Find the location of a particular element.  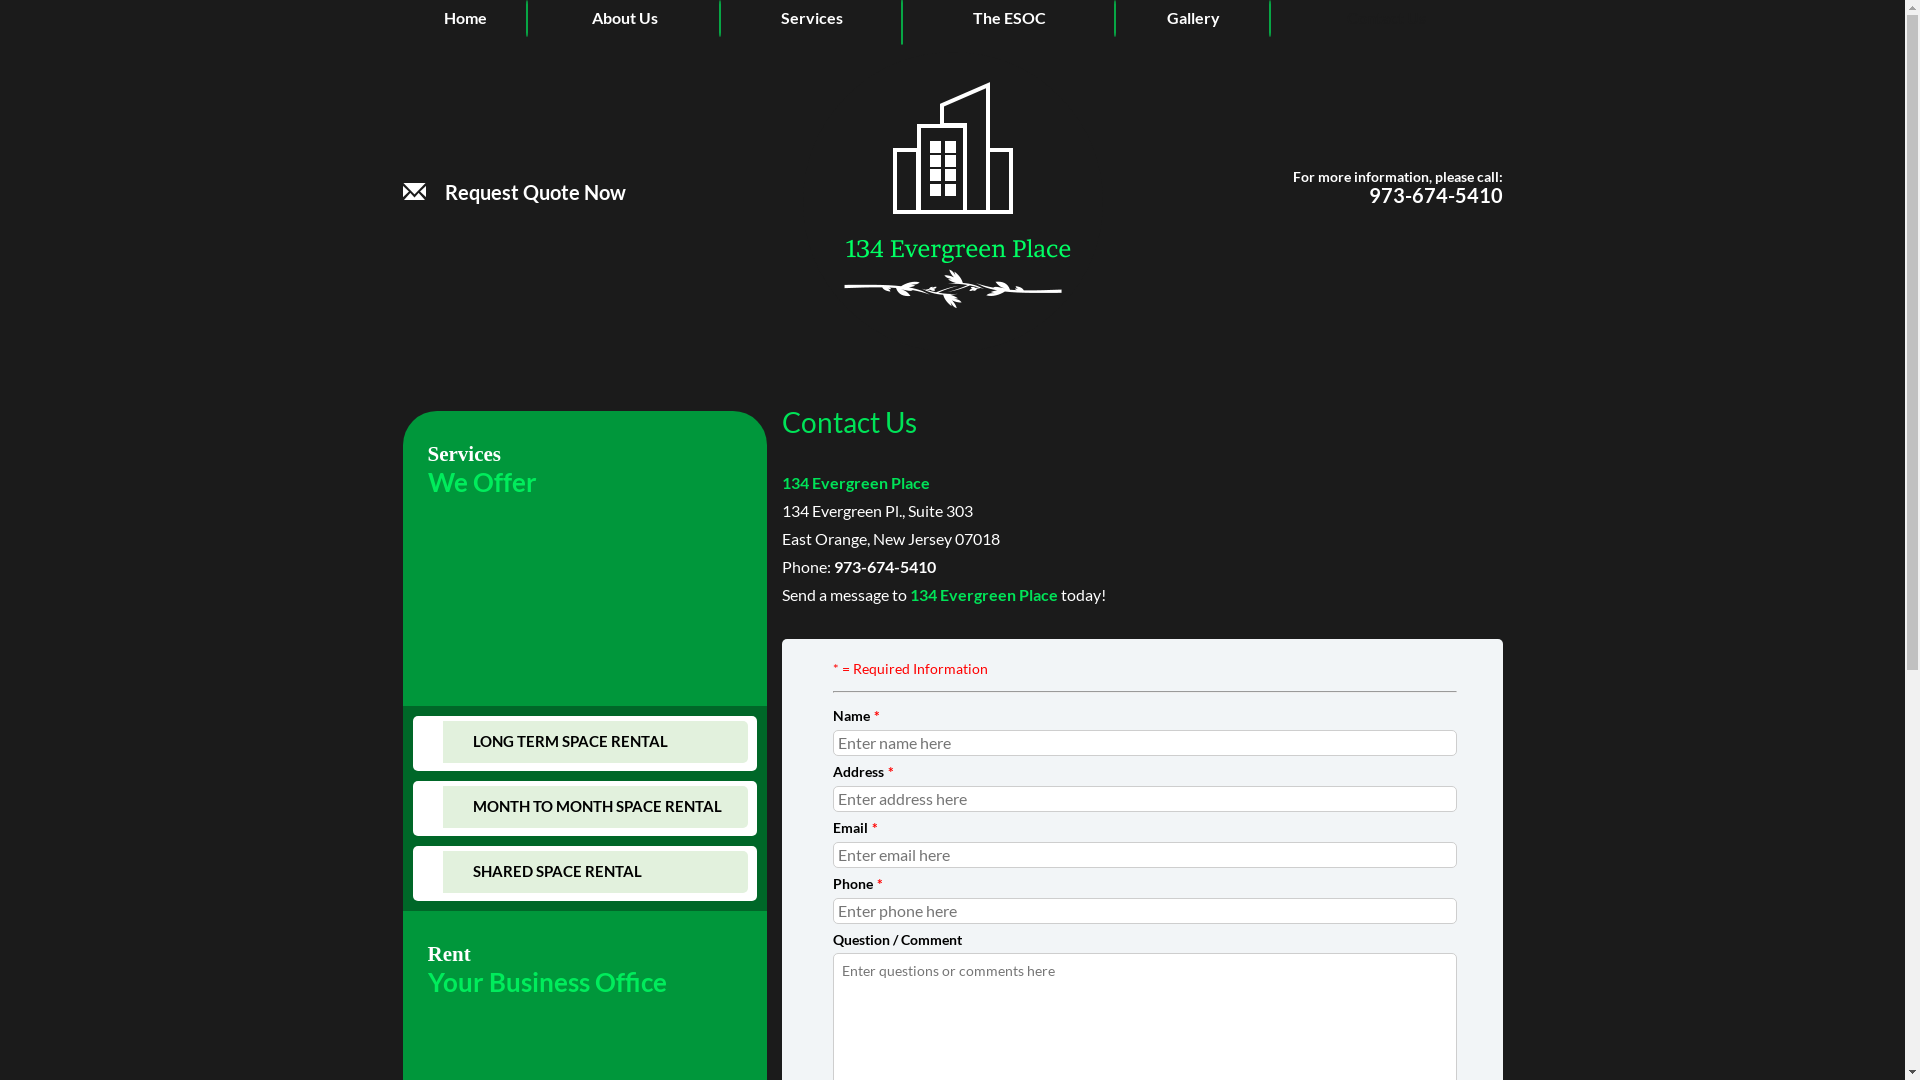

Gallery is located at coordinates (1194, 18).